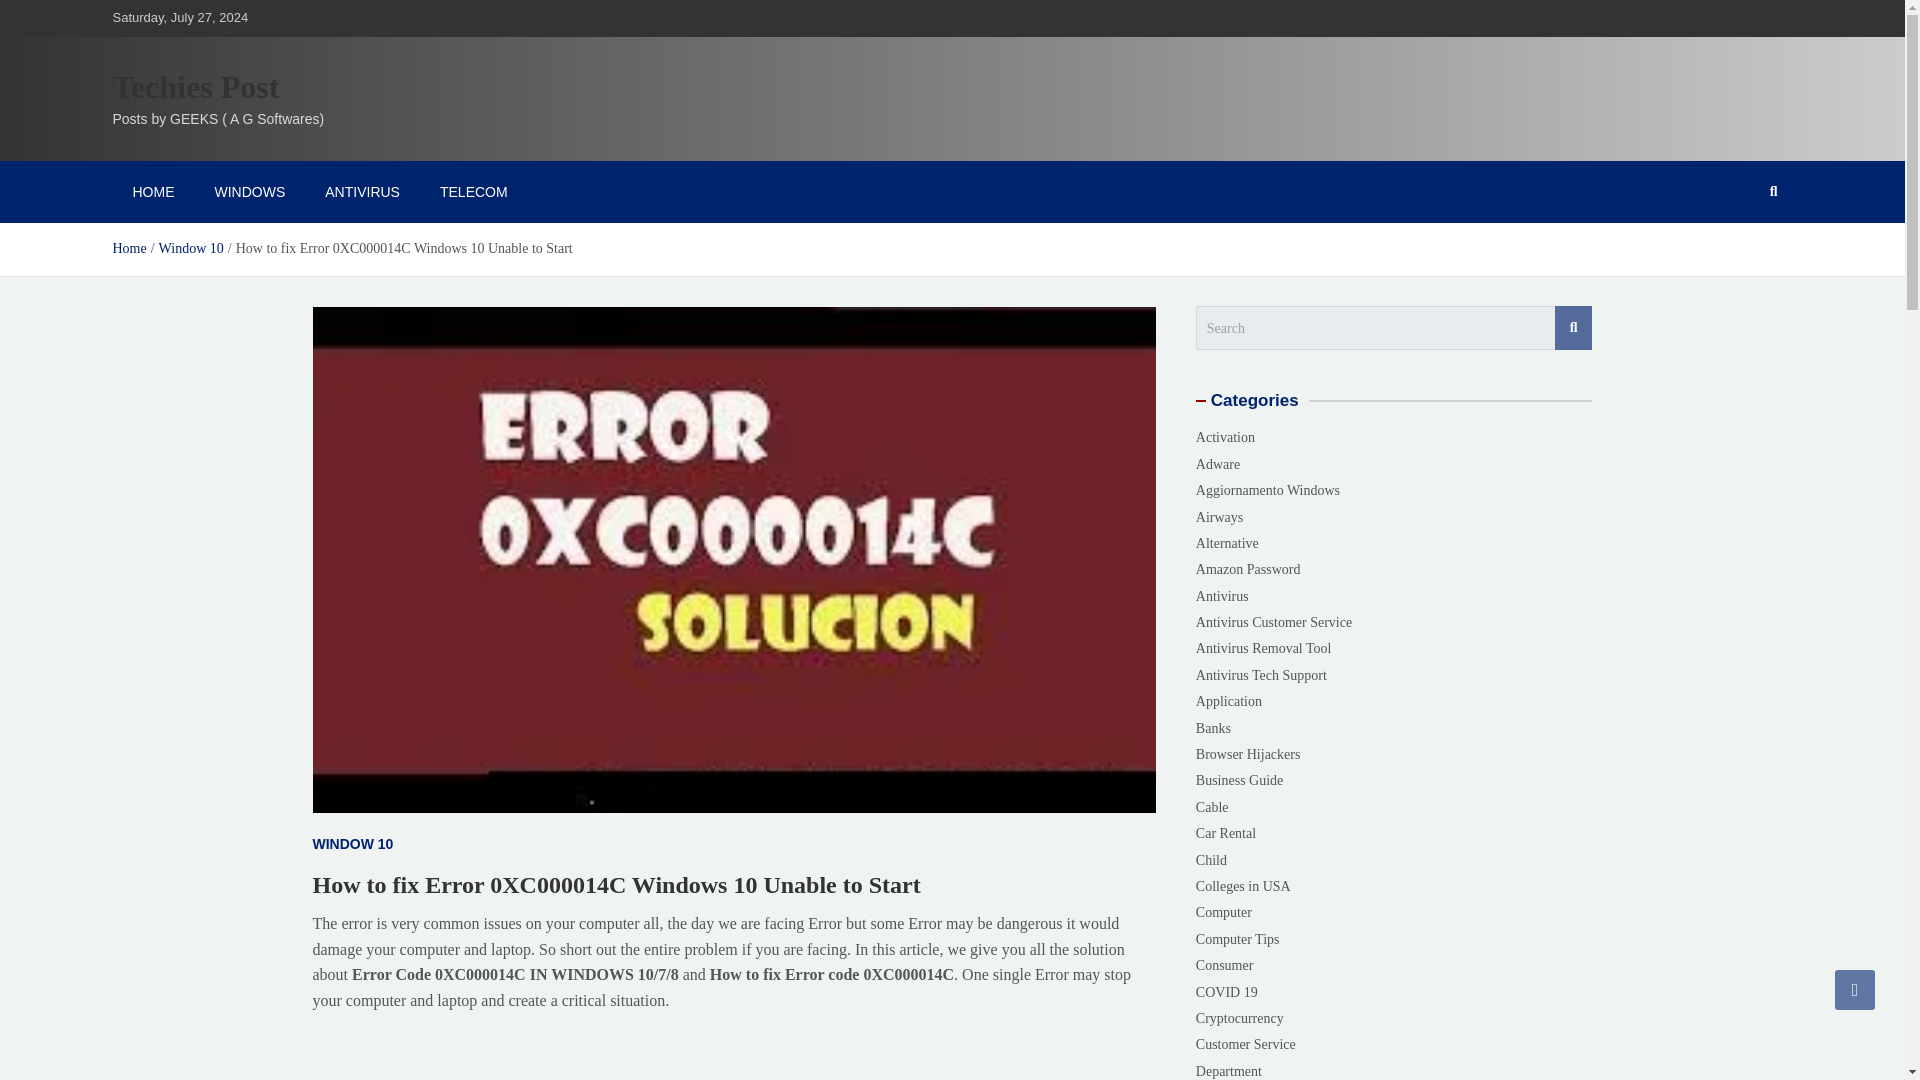 This screenshot has width=1920, height=1080. What do you see at coordinates (1219, 516) in the screenshot?
I see `Airways` at bounding box center [1219, 516].